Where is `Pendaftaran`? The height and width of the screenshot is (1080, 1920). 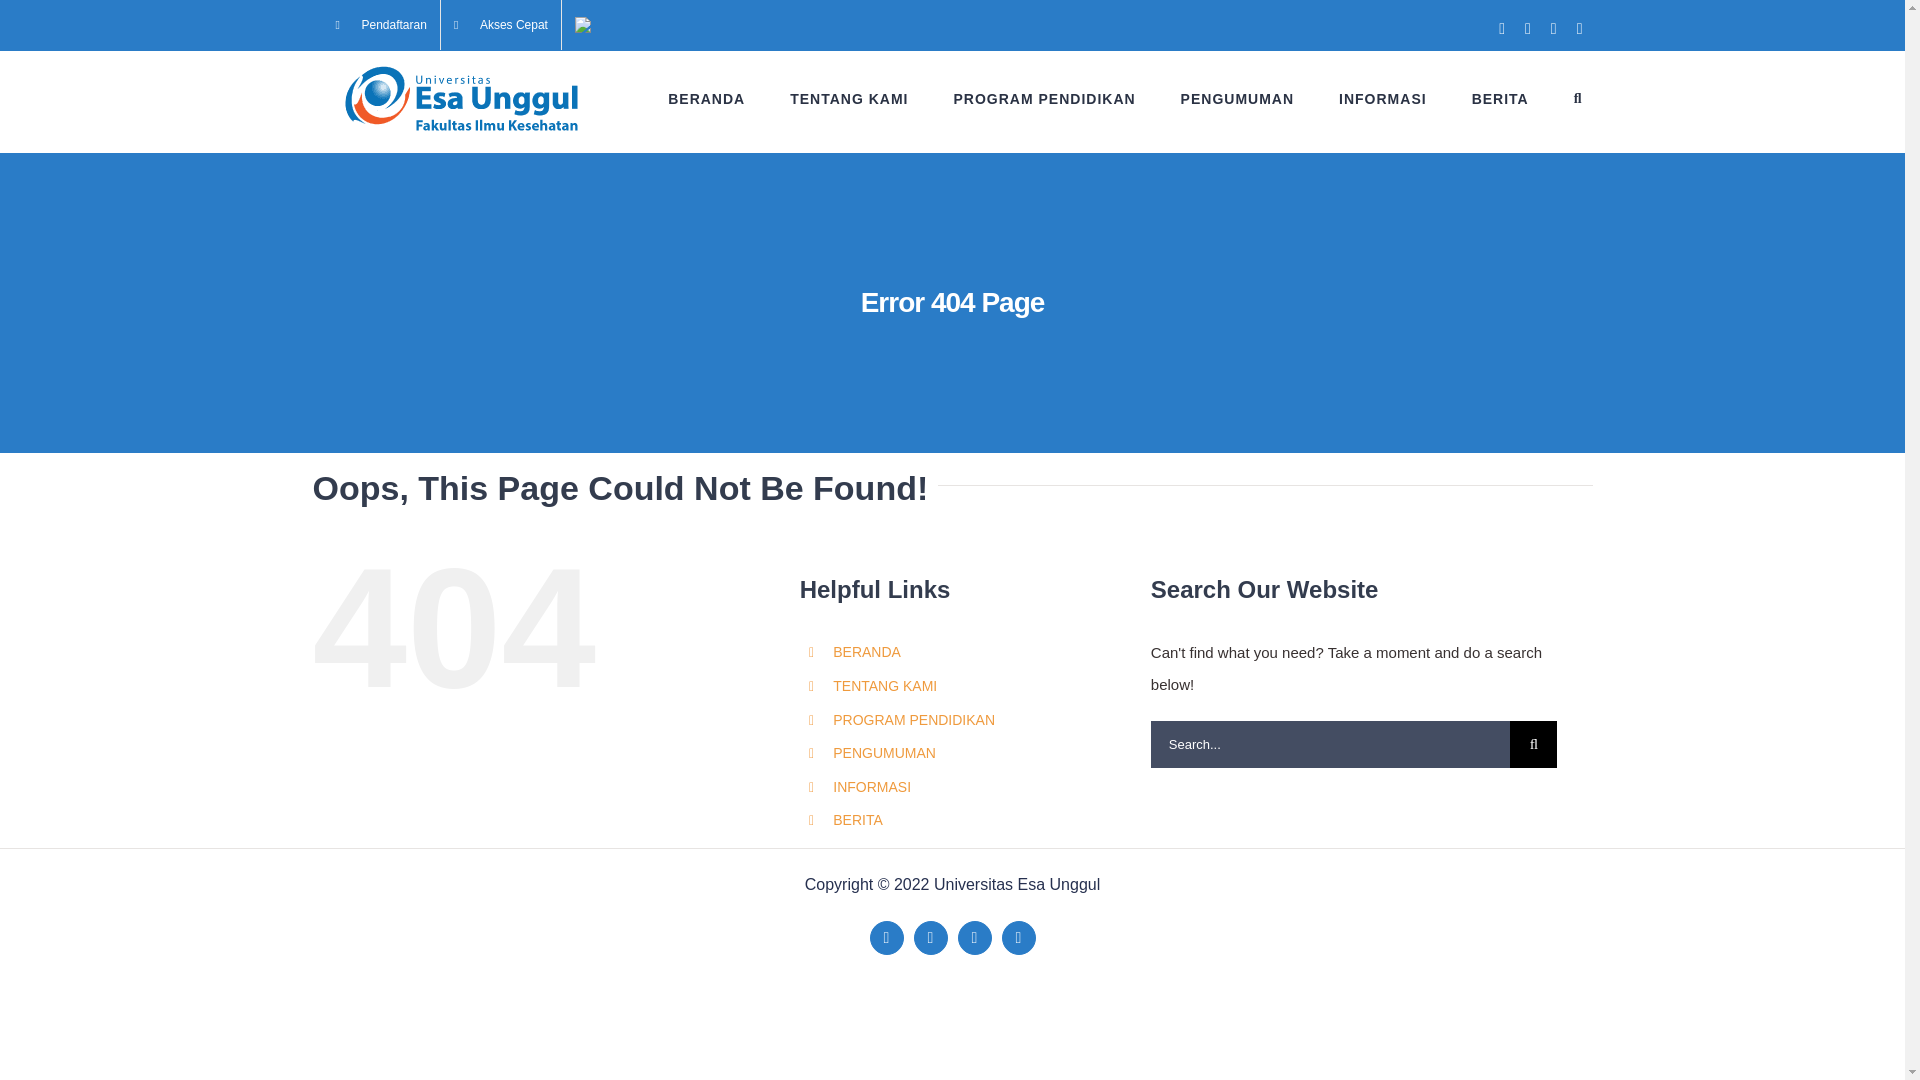
Pendaftaran is located at coordinates (380, 24).